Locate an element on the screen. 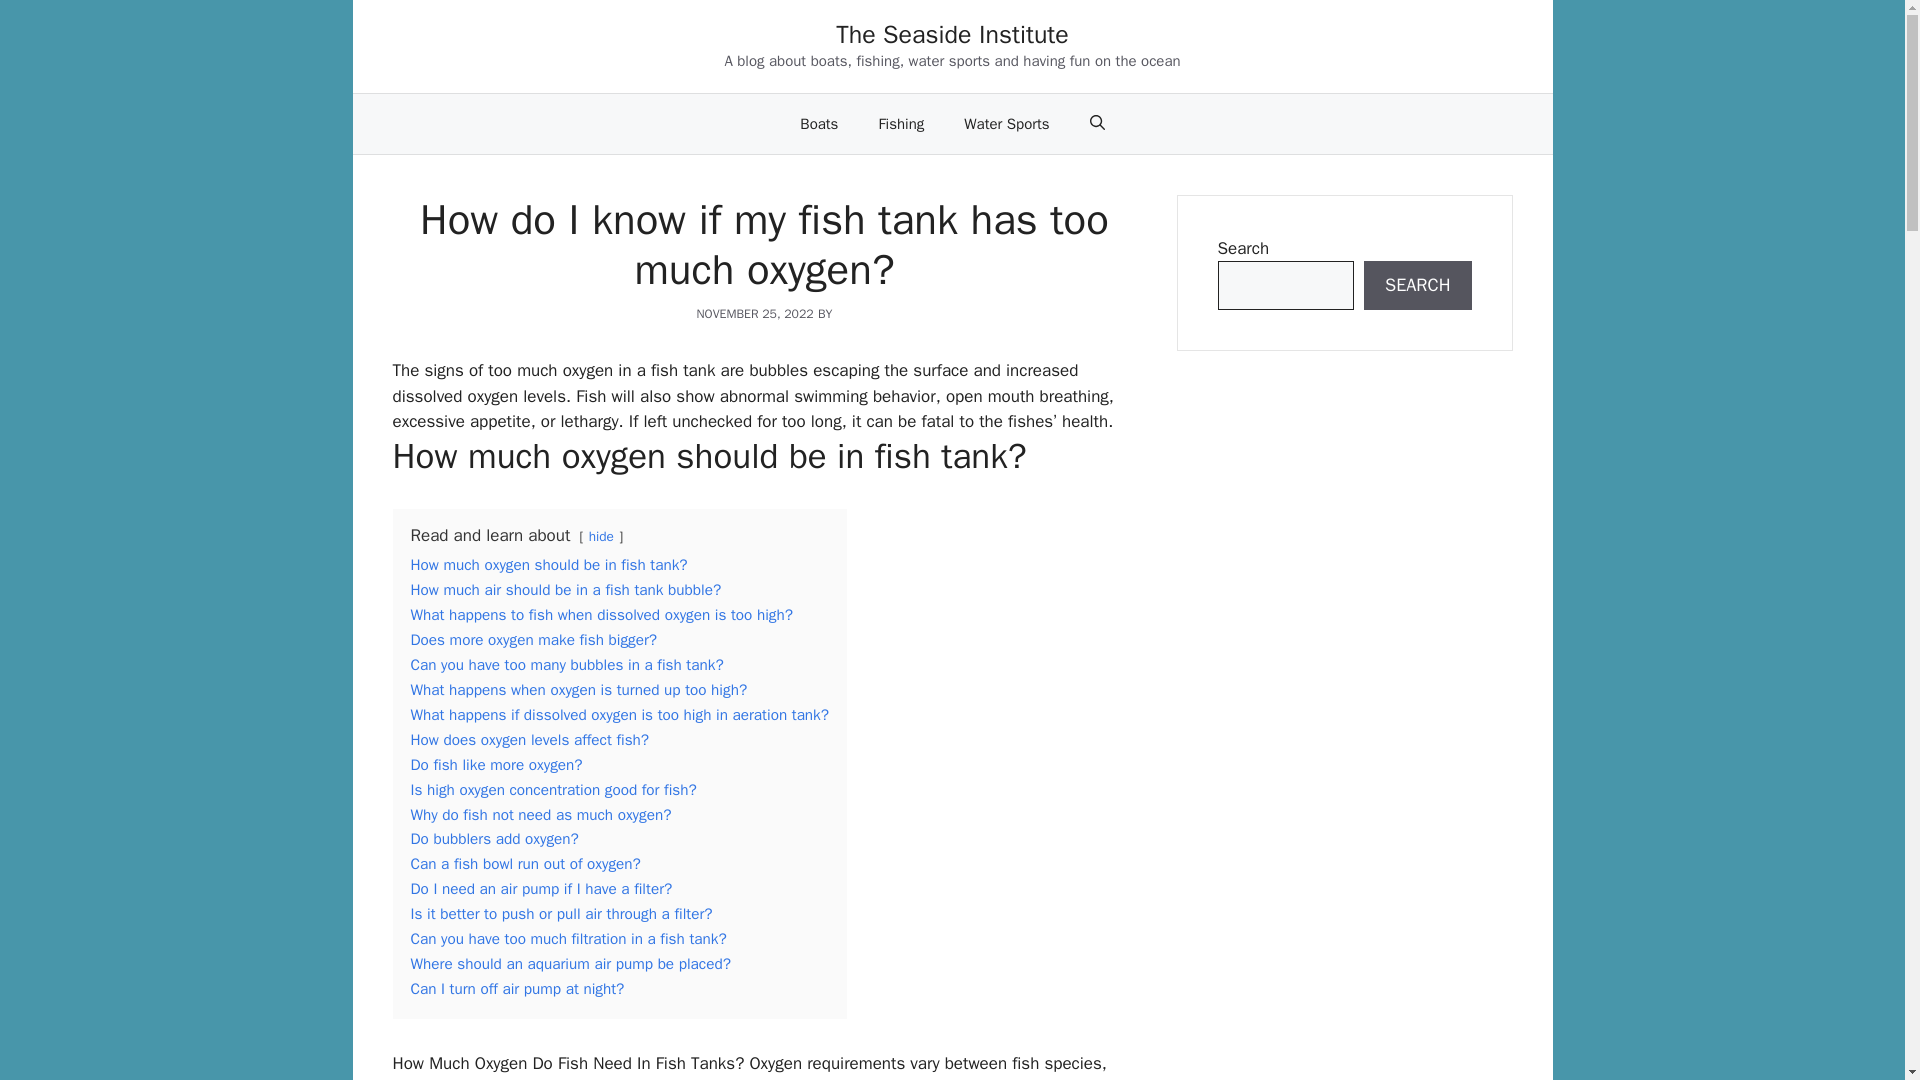 This screenshot has width=1920, height=1080. How much oxygen should be in fish tank? is located at coordinates (548, 564).